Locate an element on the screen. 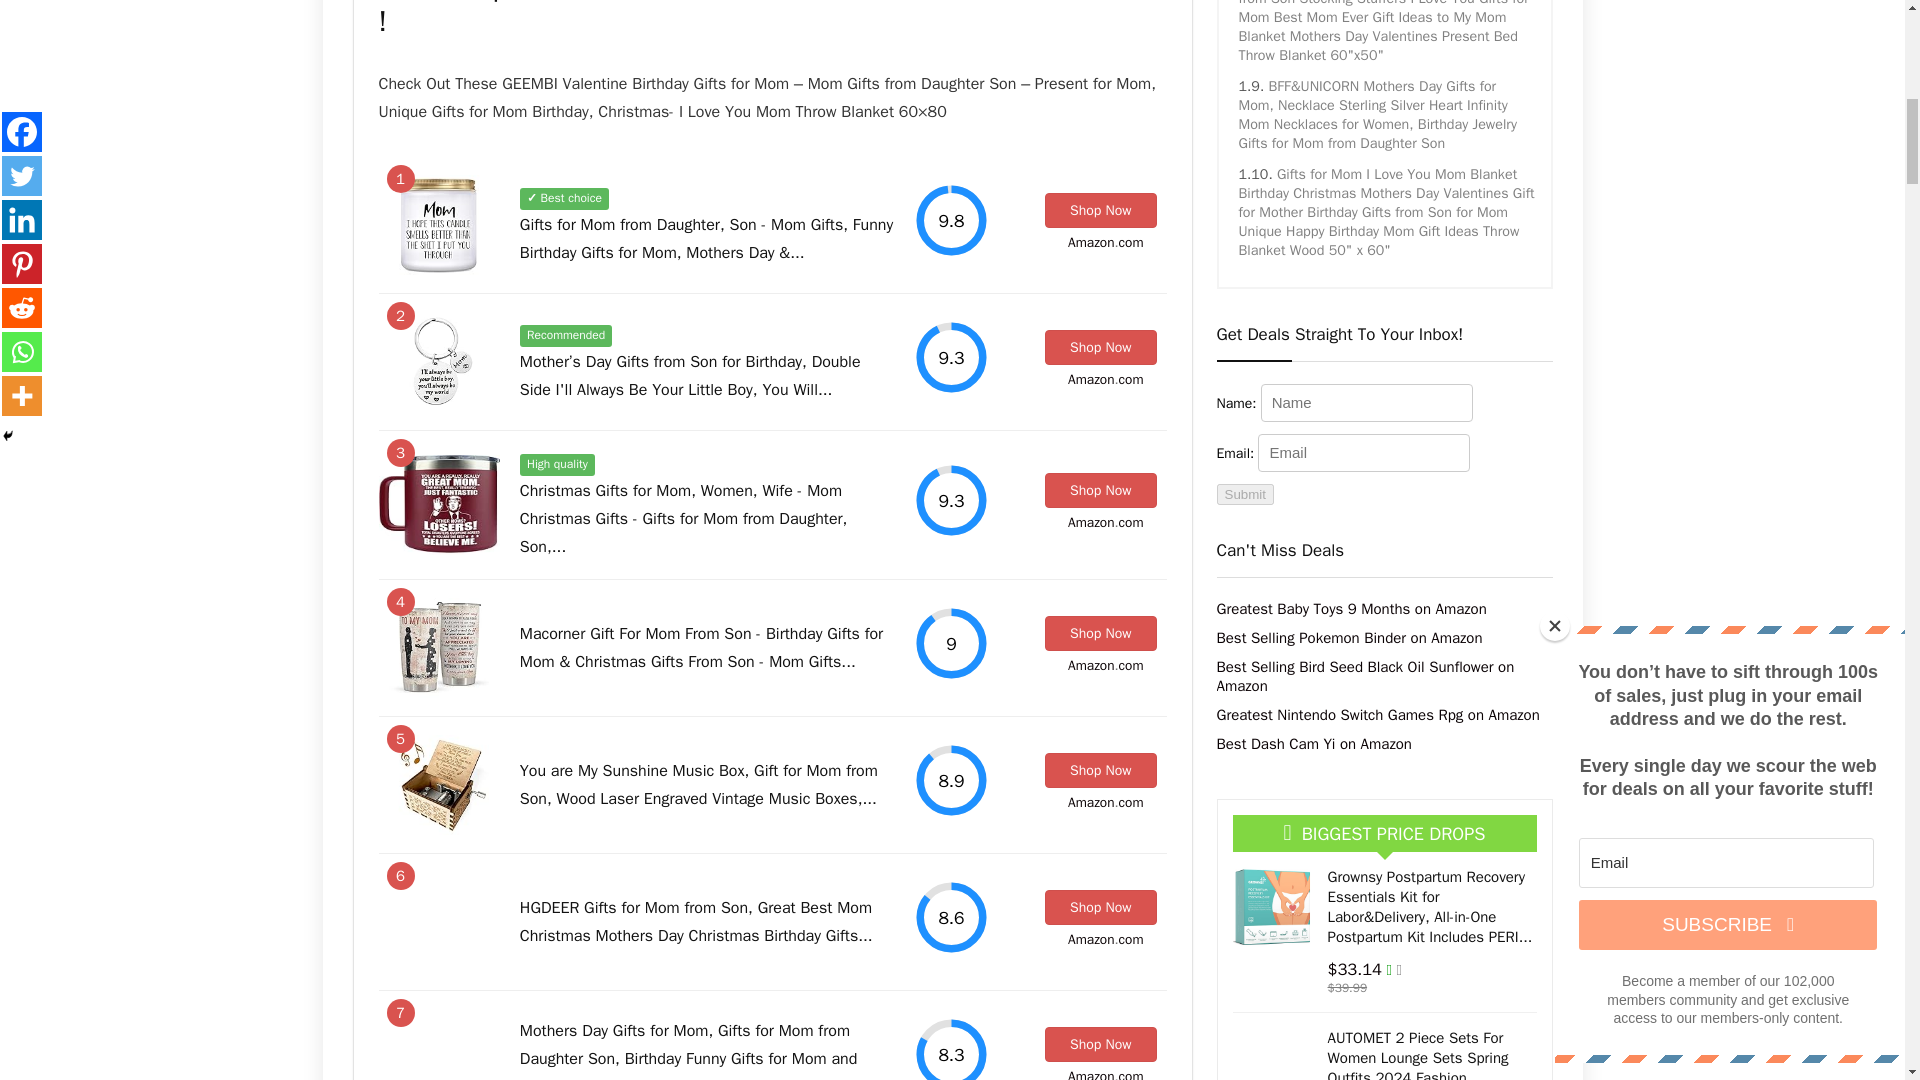 Image resolution: width=1920 pixels, height=1080 pixels. 9.3 is located at coordinates (950, 357).